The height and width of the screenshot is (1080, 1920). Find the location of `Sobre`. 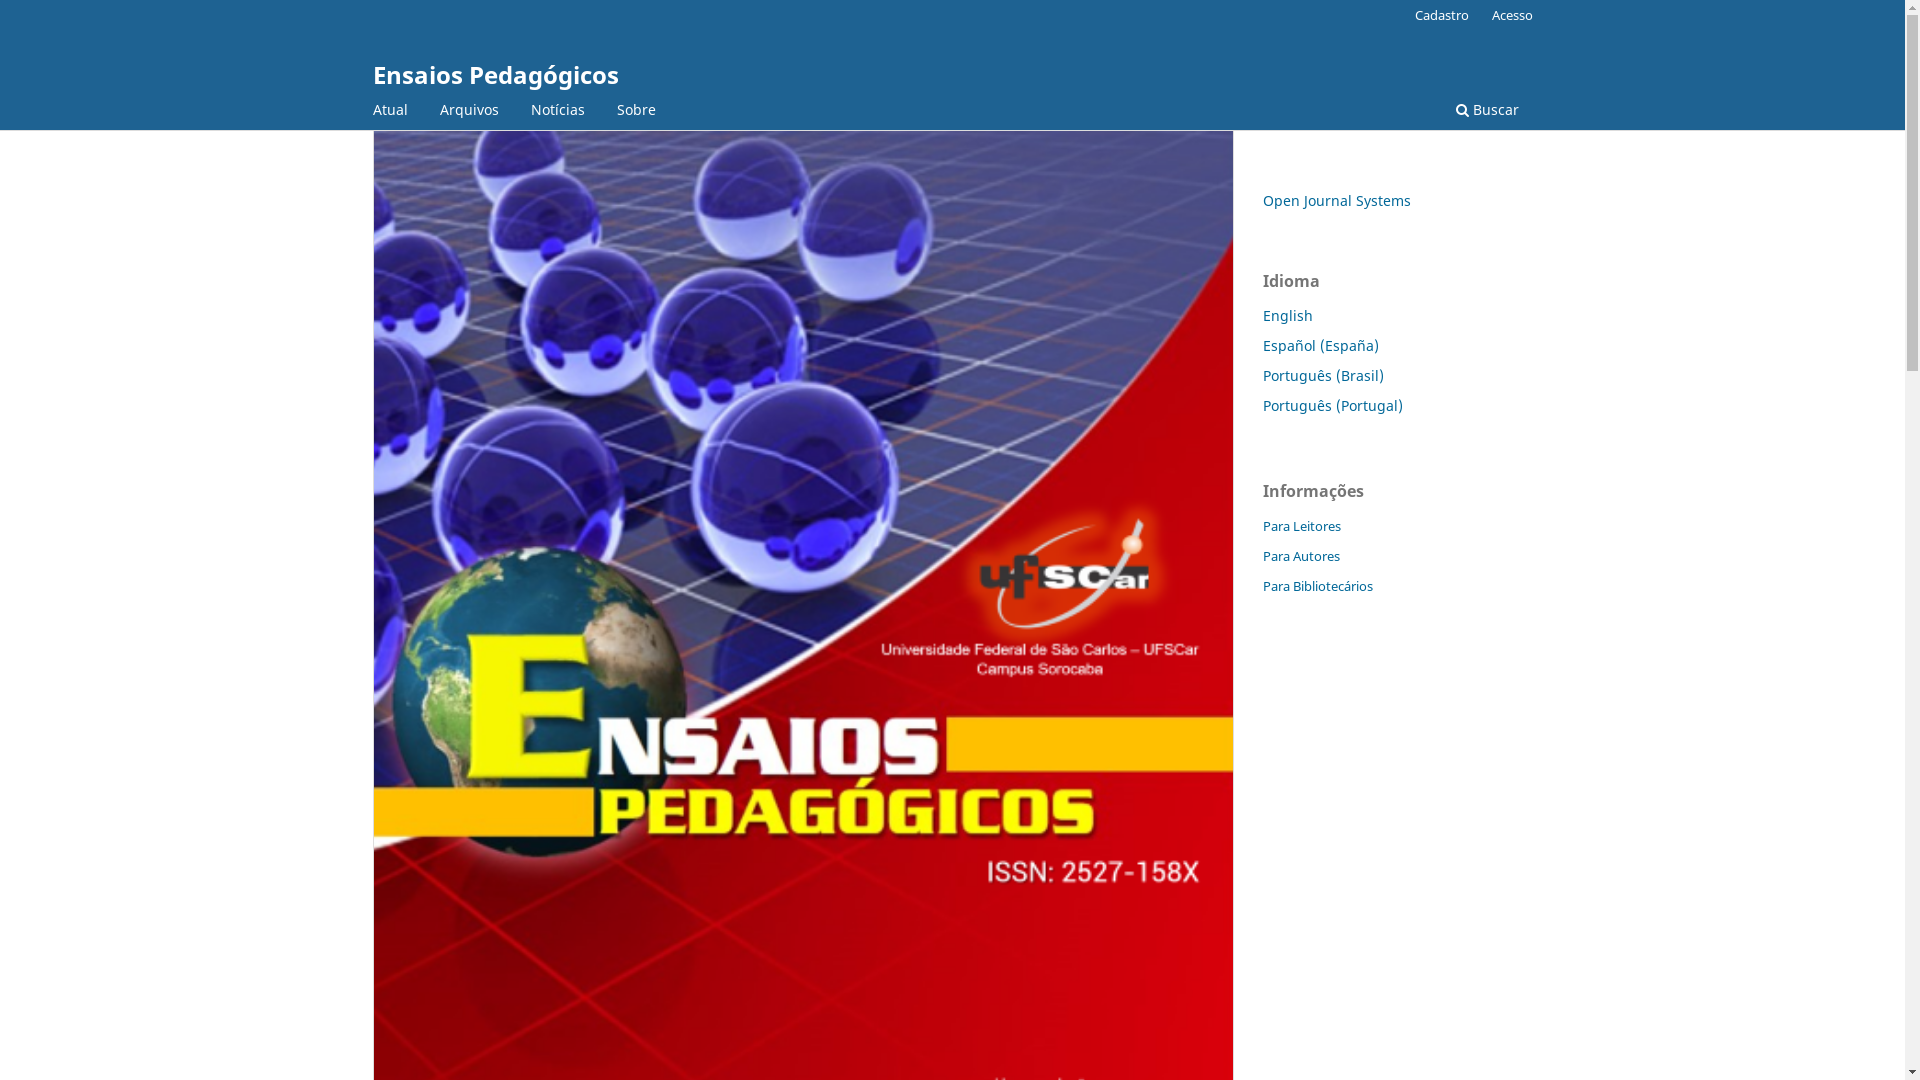

Sobre is located at coordinates (636, 112).